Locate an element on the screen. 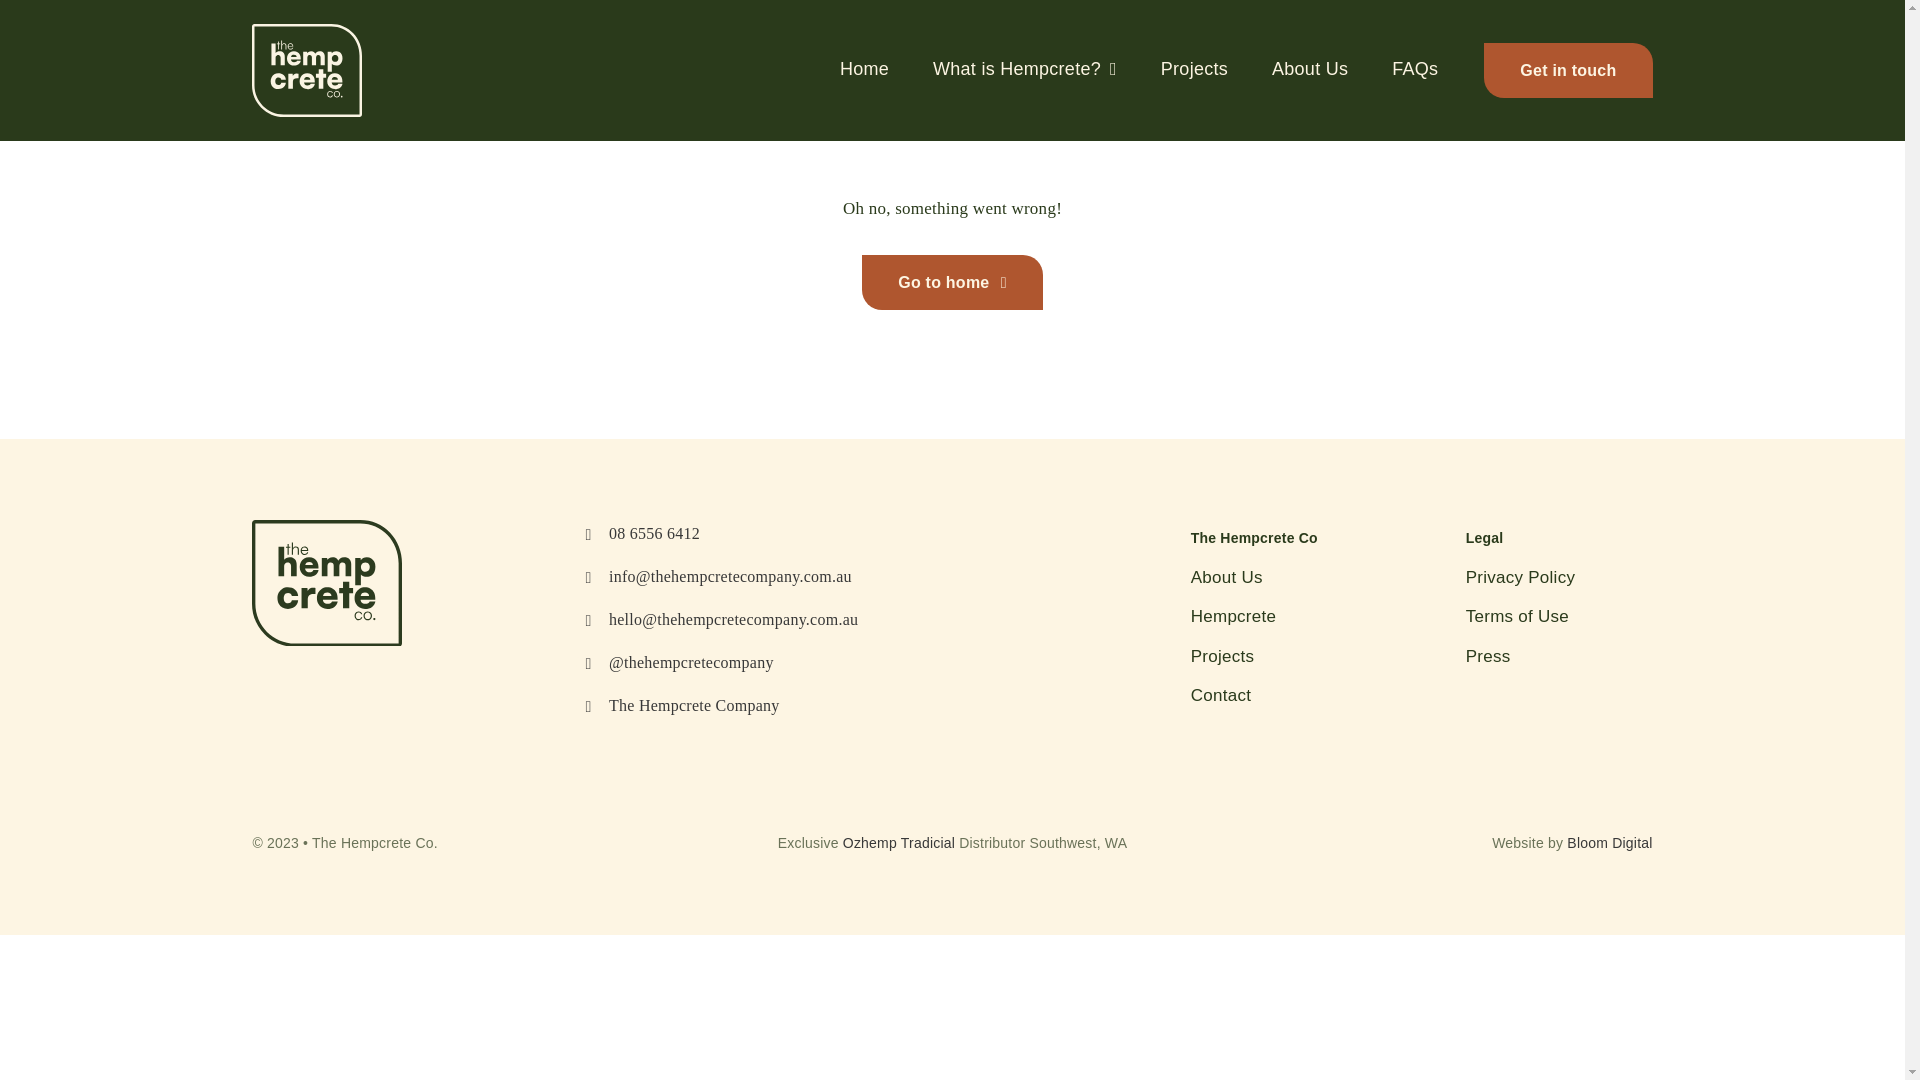  Ozhemp Tradicial is located at coordinates (899, 843).